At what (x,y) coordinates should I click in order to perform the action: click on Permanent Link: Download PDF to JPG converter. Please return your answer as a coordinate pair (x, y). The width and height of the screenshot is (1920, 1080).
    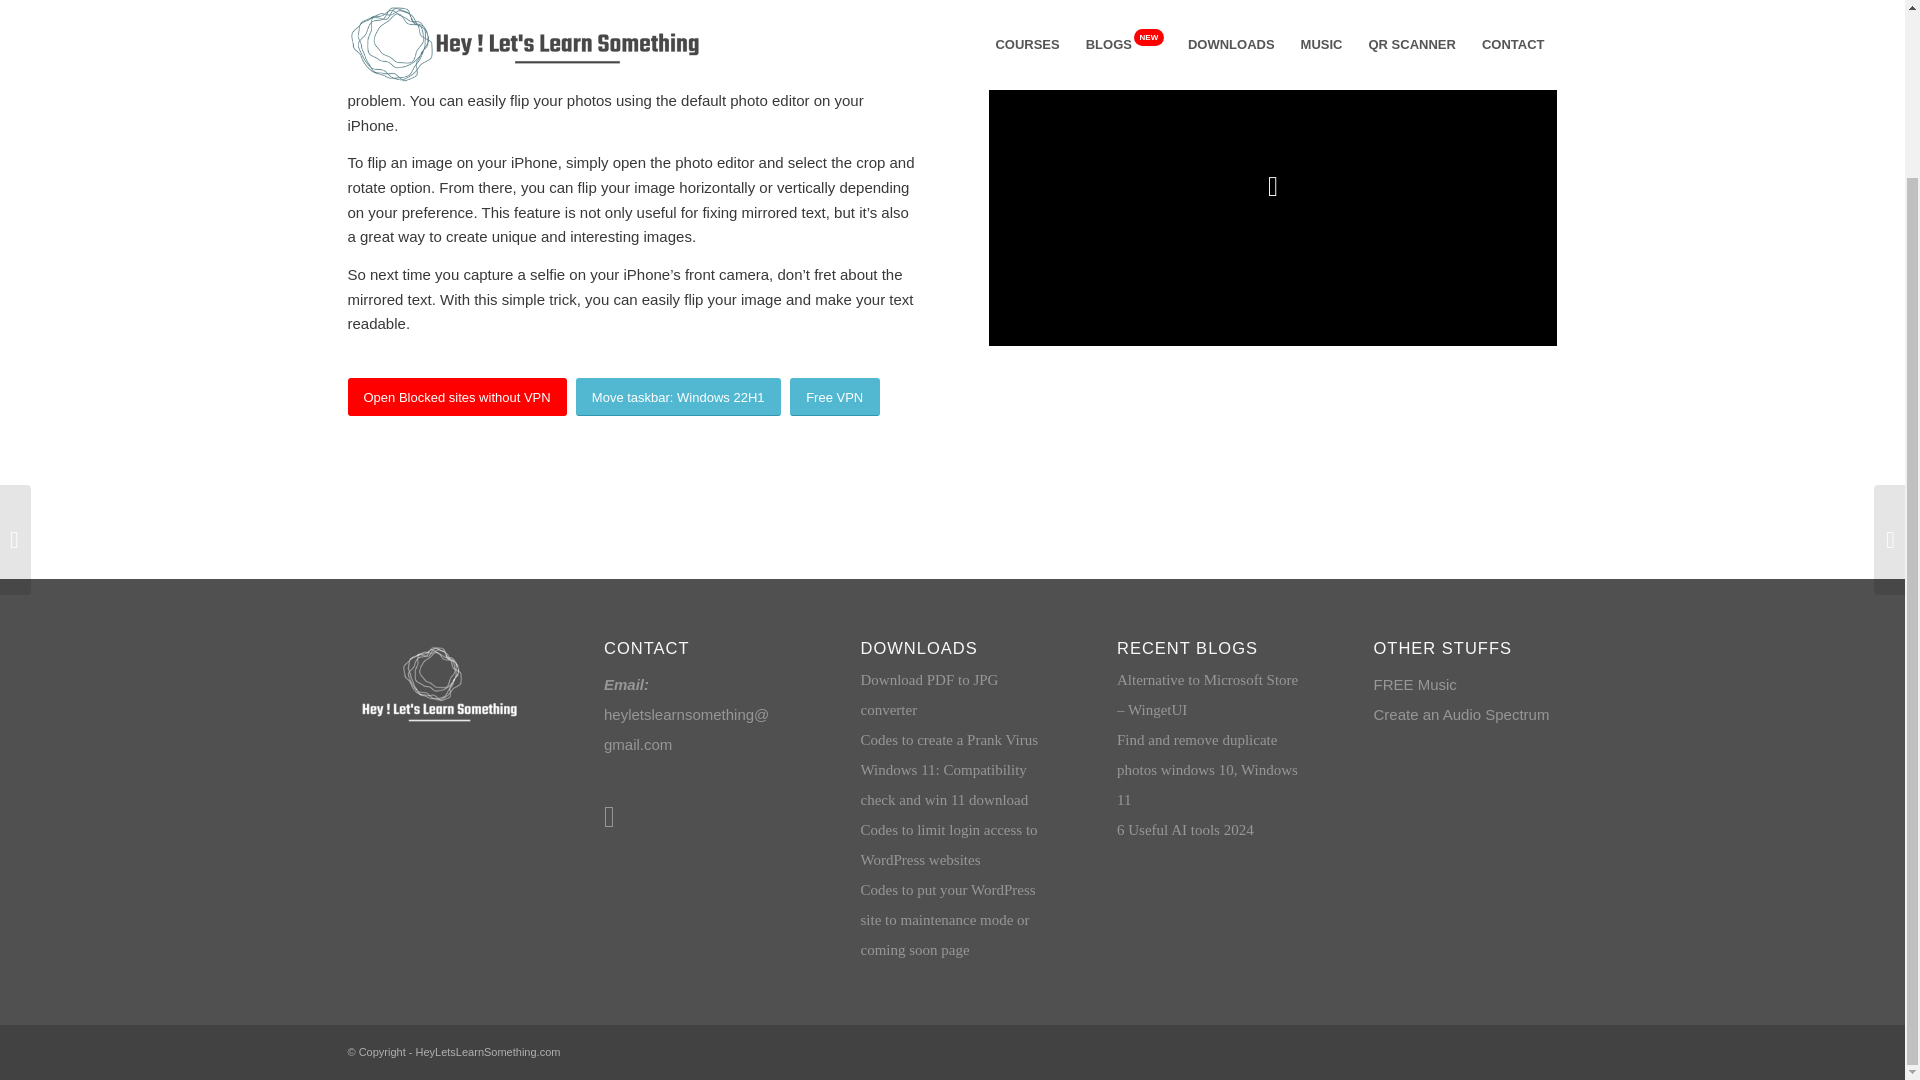
    Looking at the image, I should click on (929, 694).